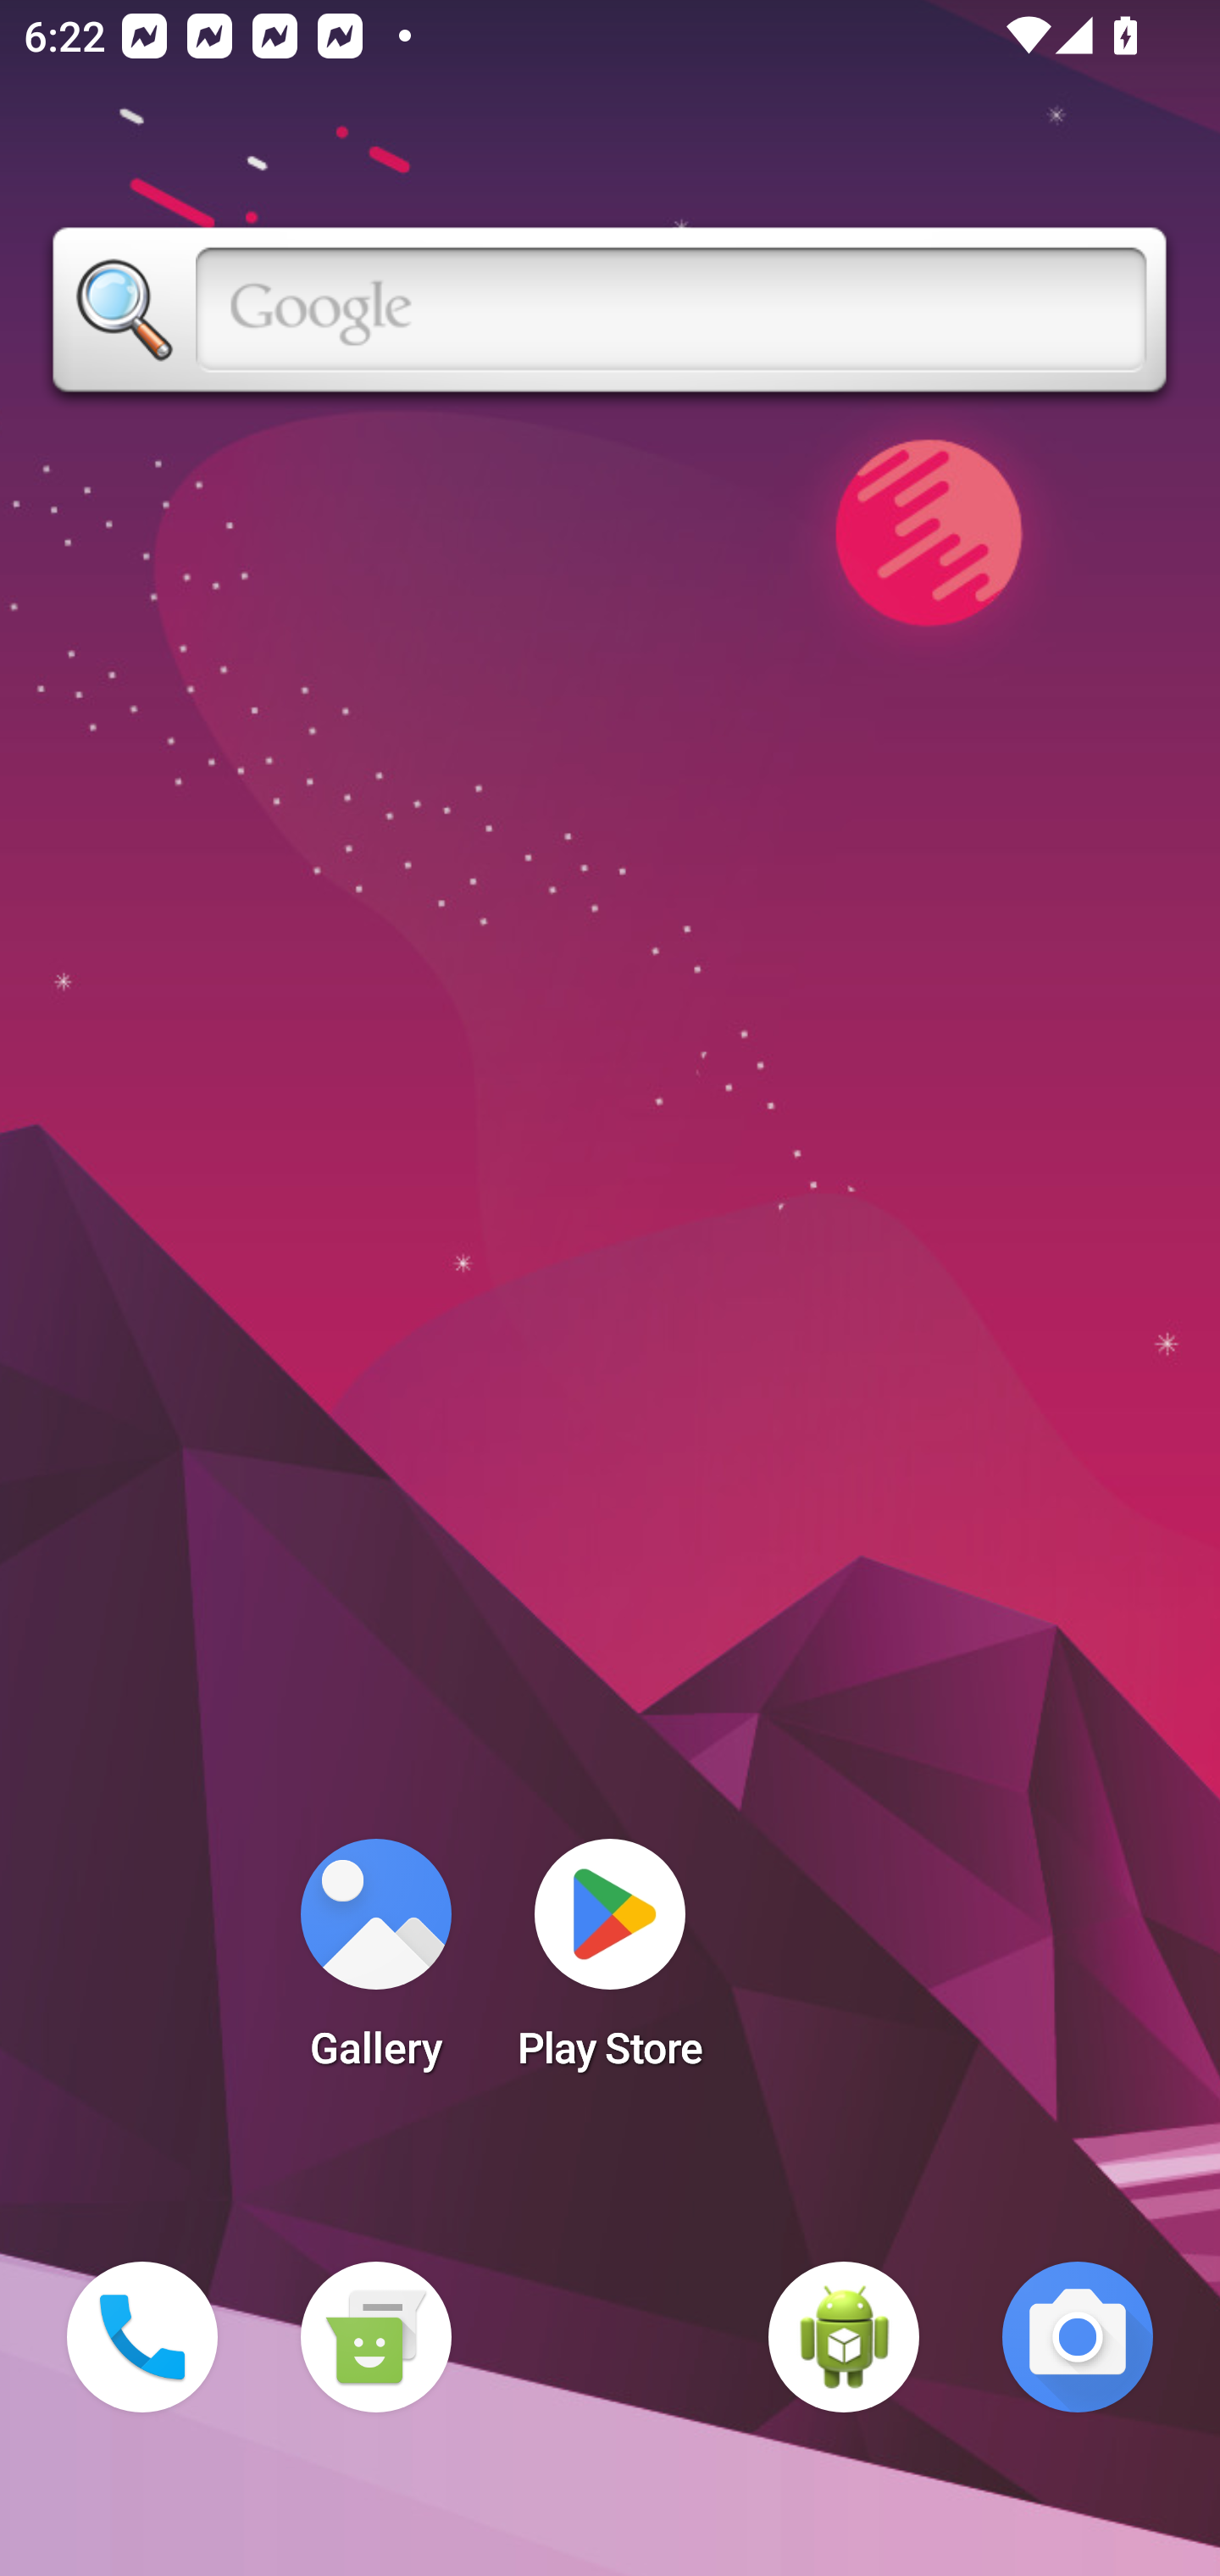 The image size is (1220, 2576). I want to click on Gallery, so click(375, 1964).